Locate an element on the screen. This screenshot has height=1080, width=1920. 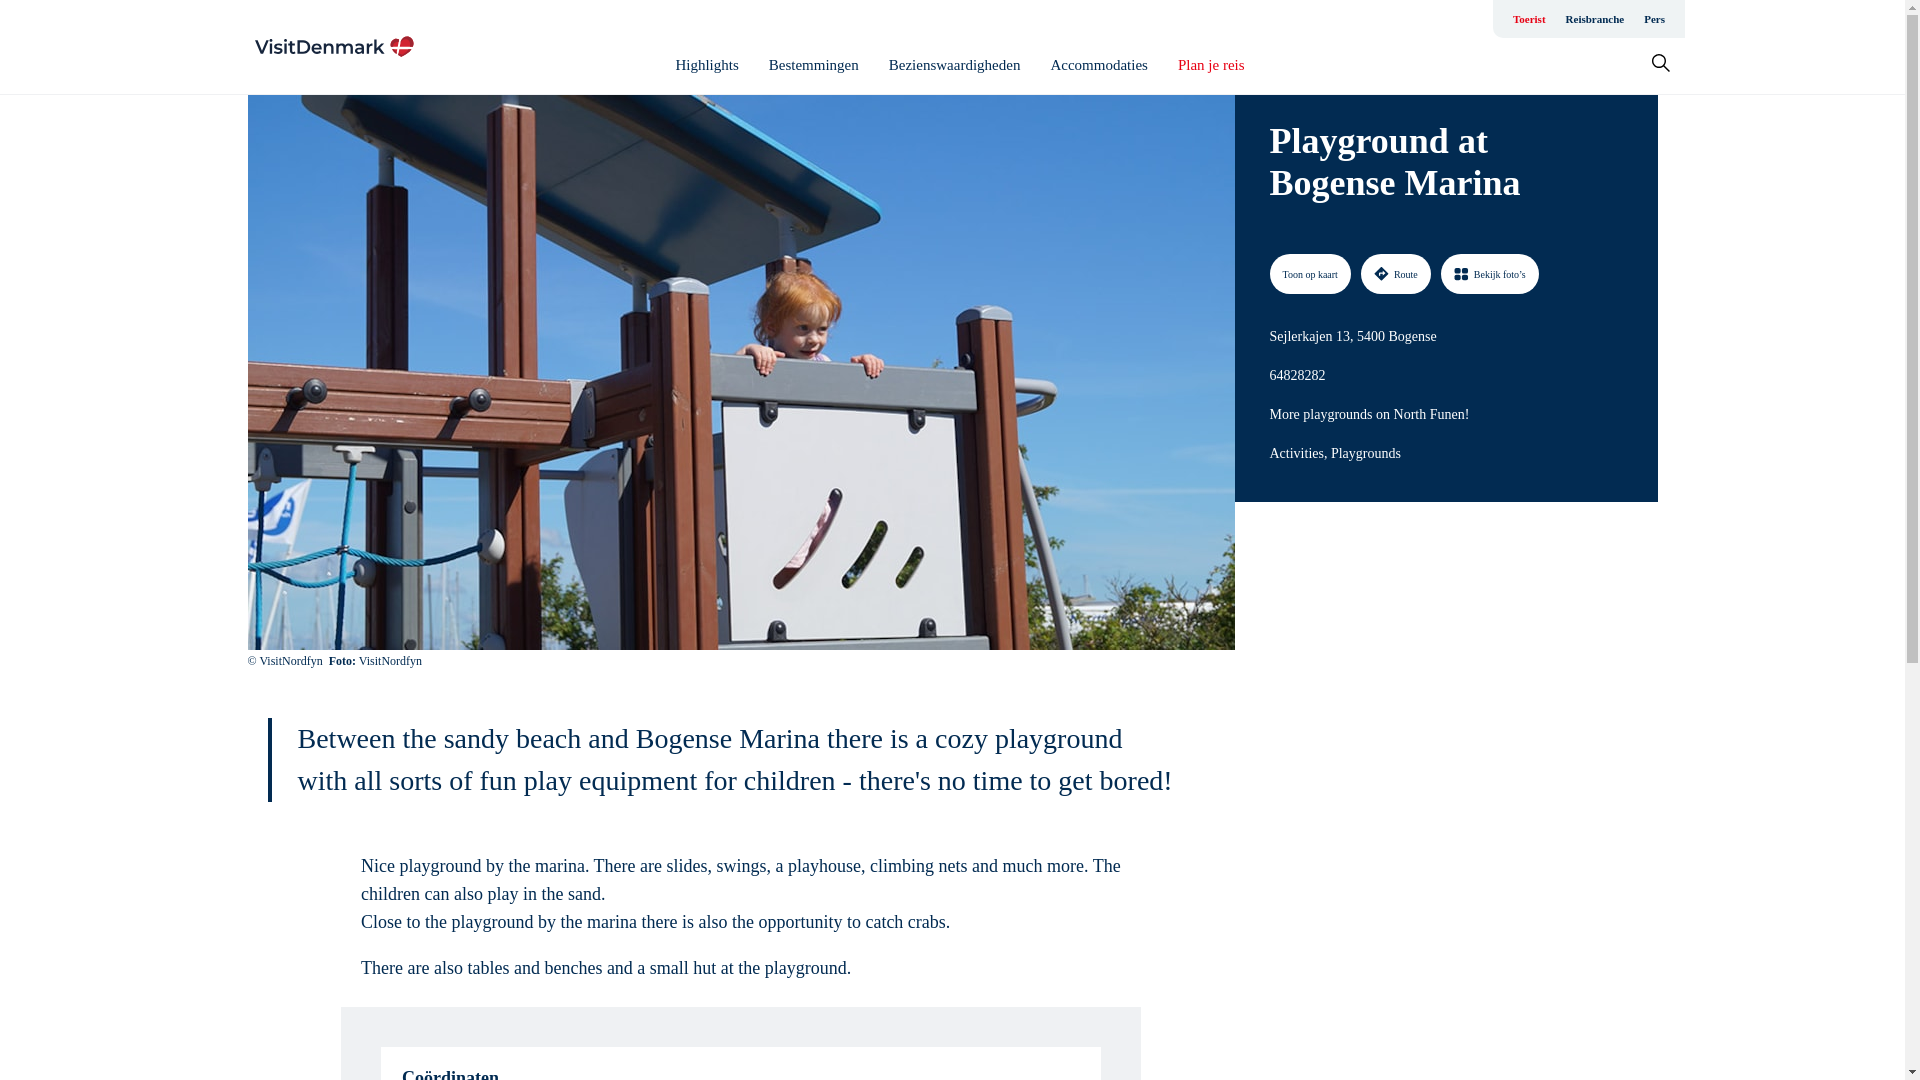
Accommodaties is located at coordinates (1098, 65).